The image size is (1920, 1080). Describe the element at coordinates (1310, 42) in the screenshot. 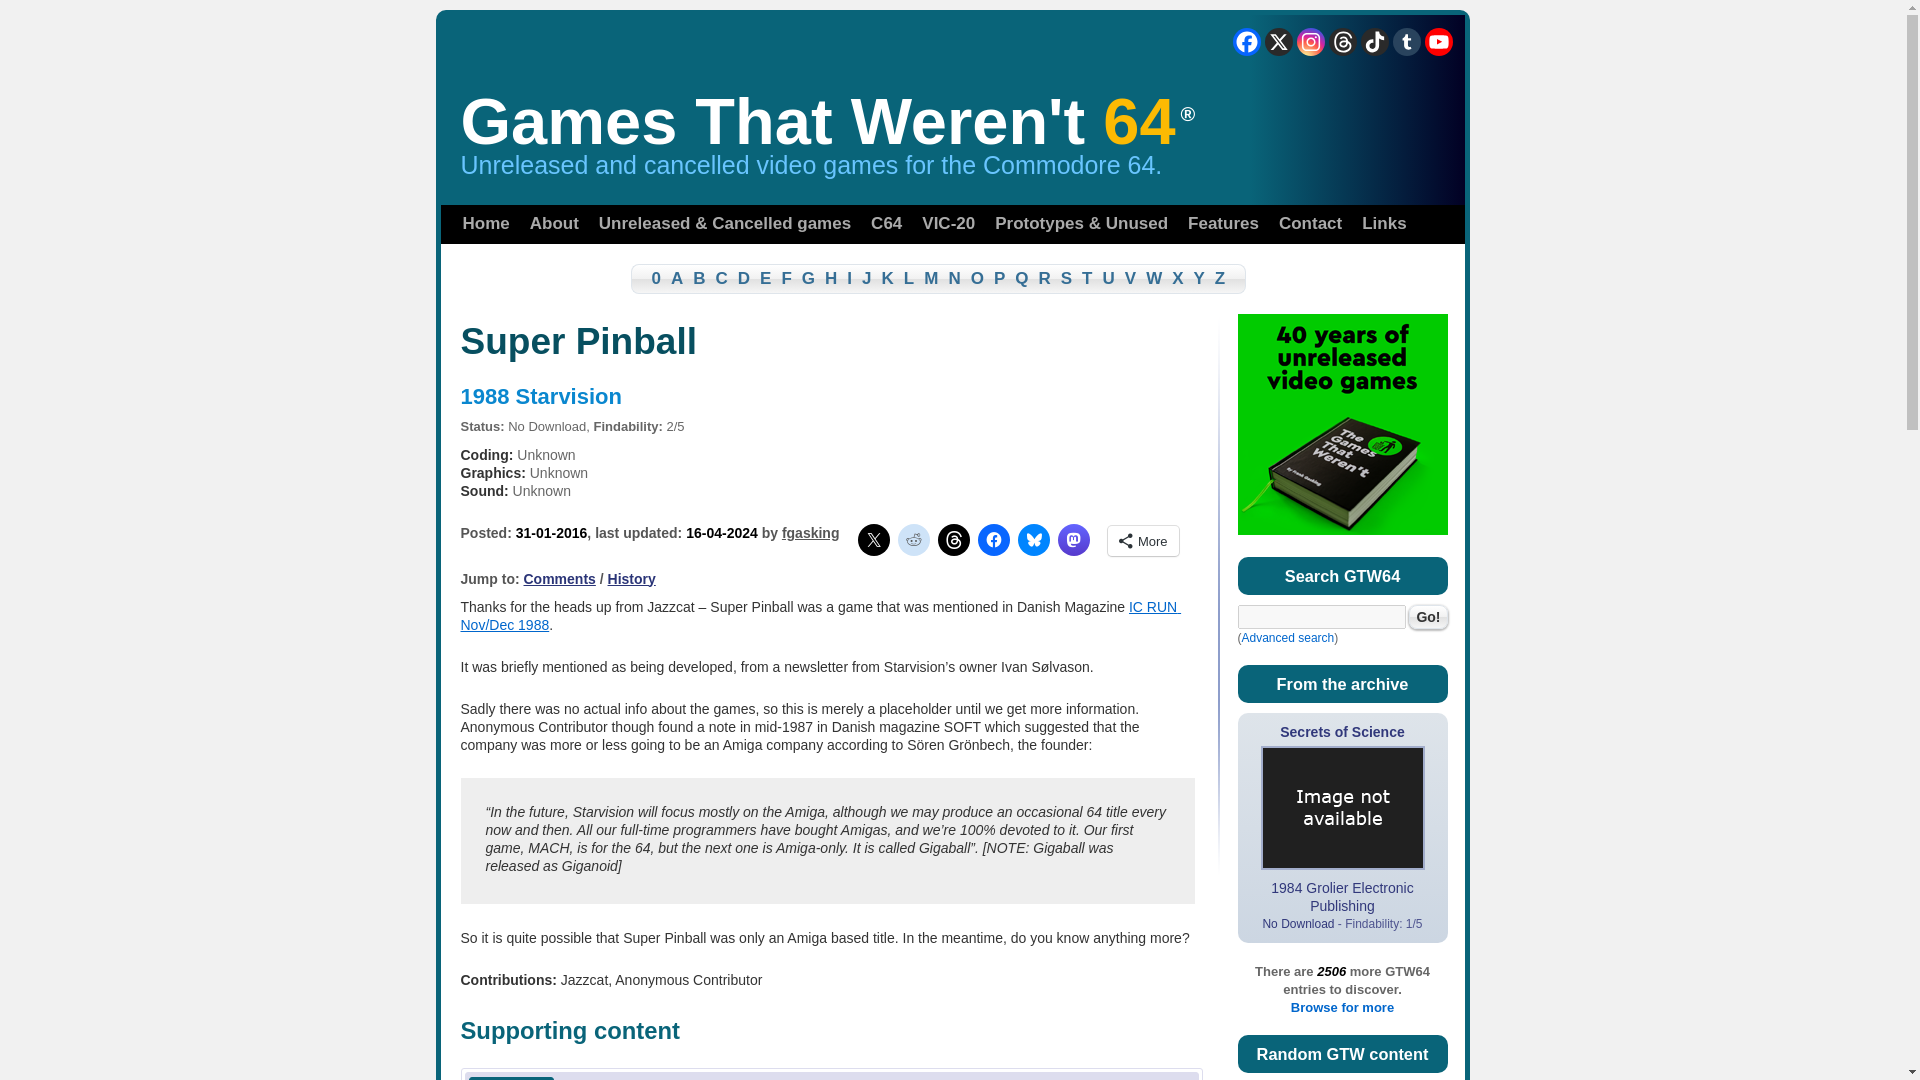

I see `Instagram` at that location.